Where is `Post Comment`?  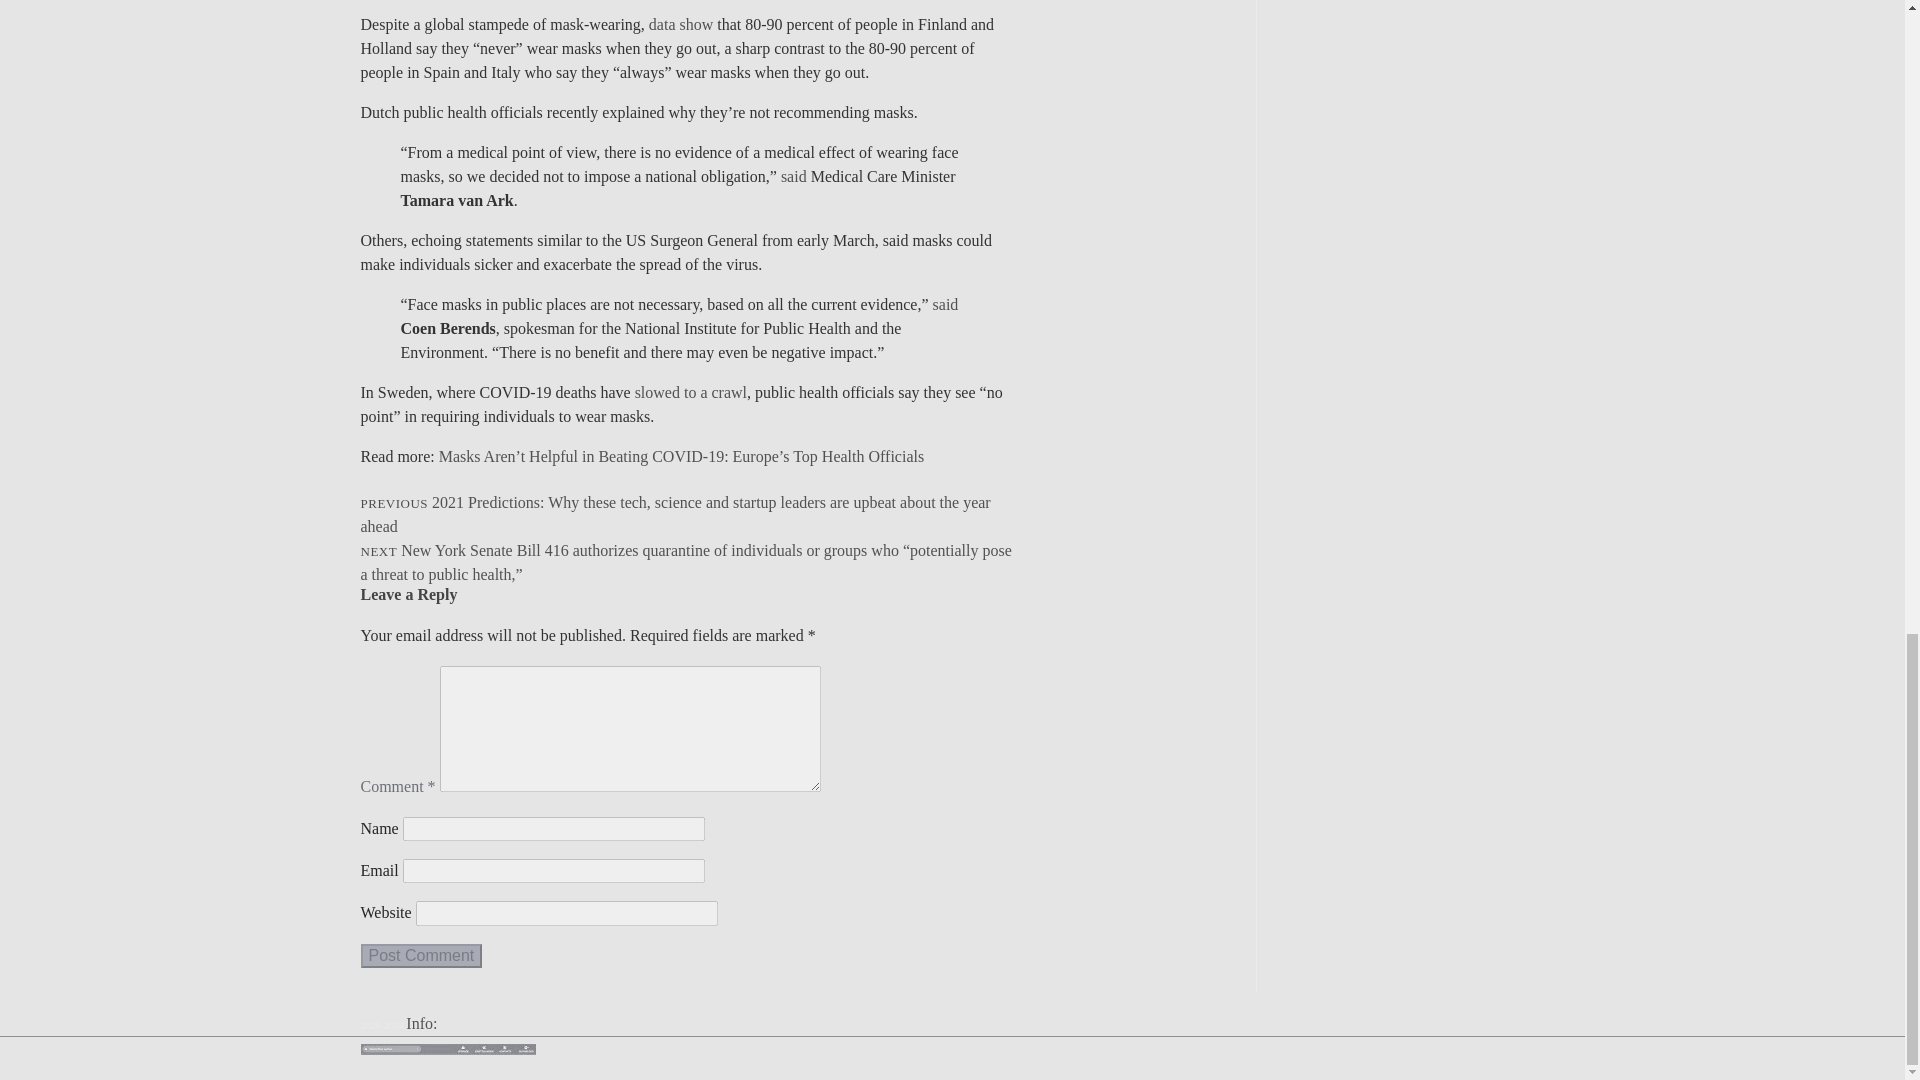
Post Comment is located at coordinates (420, 955).